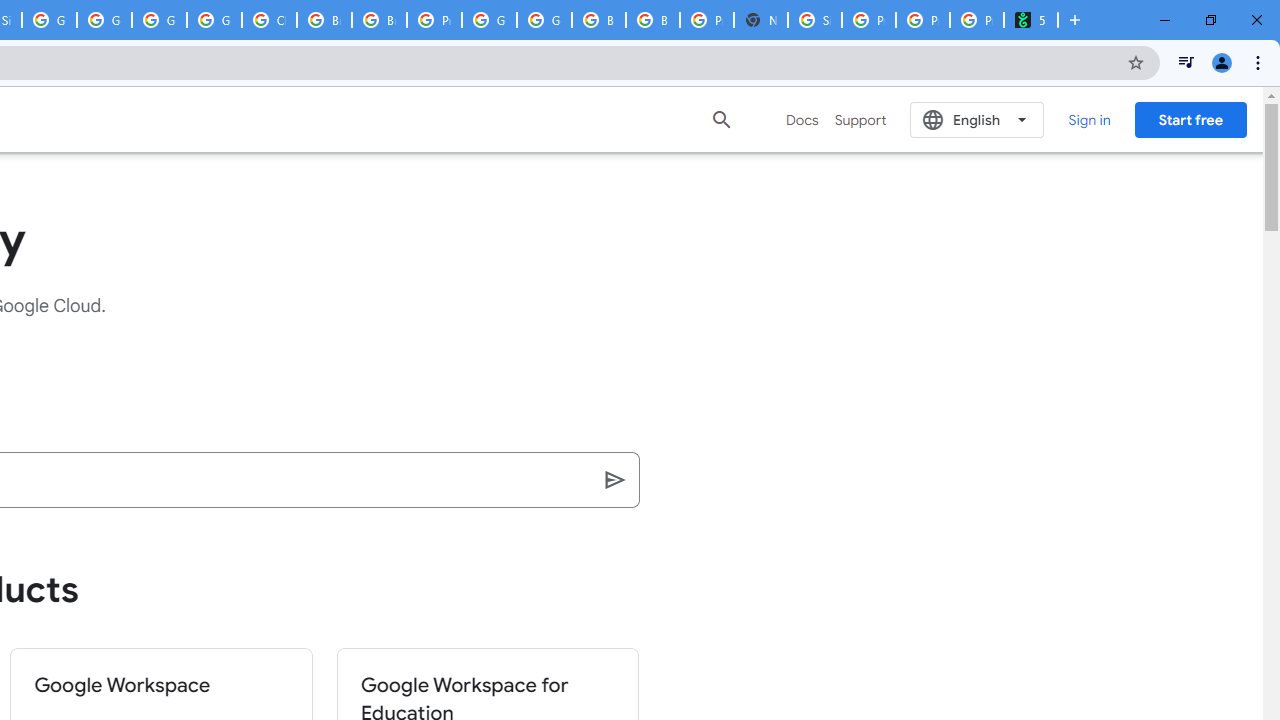 This screenshot has width=1280, height=720. Describe the element at coordinates (490, 20) in the screenshot. I see `Google Cloud Platform` at that location.